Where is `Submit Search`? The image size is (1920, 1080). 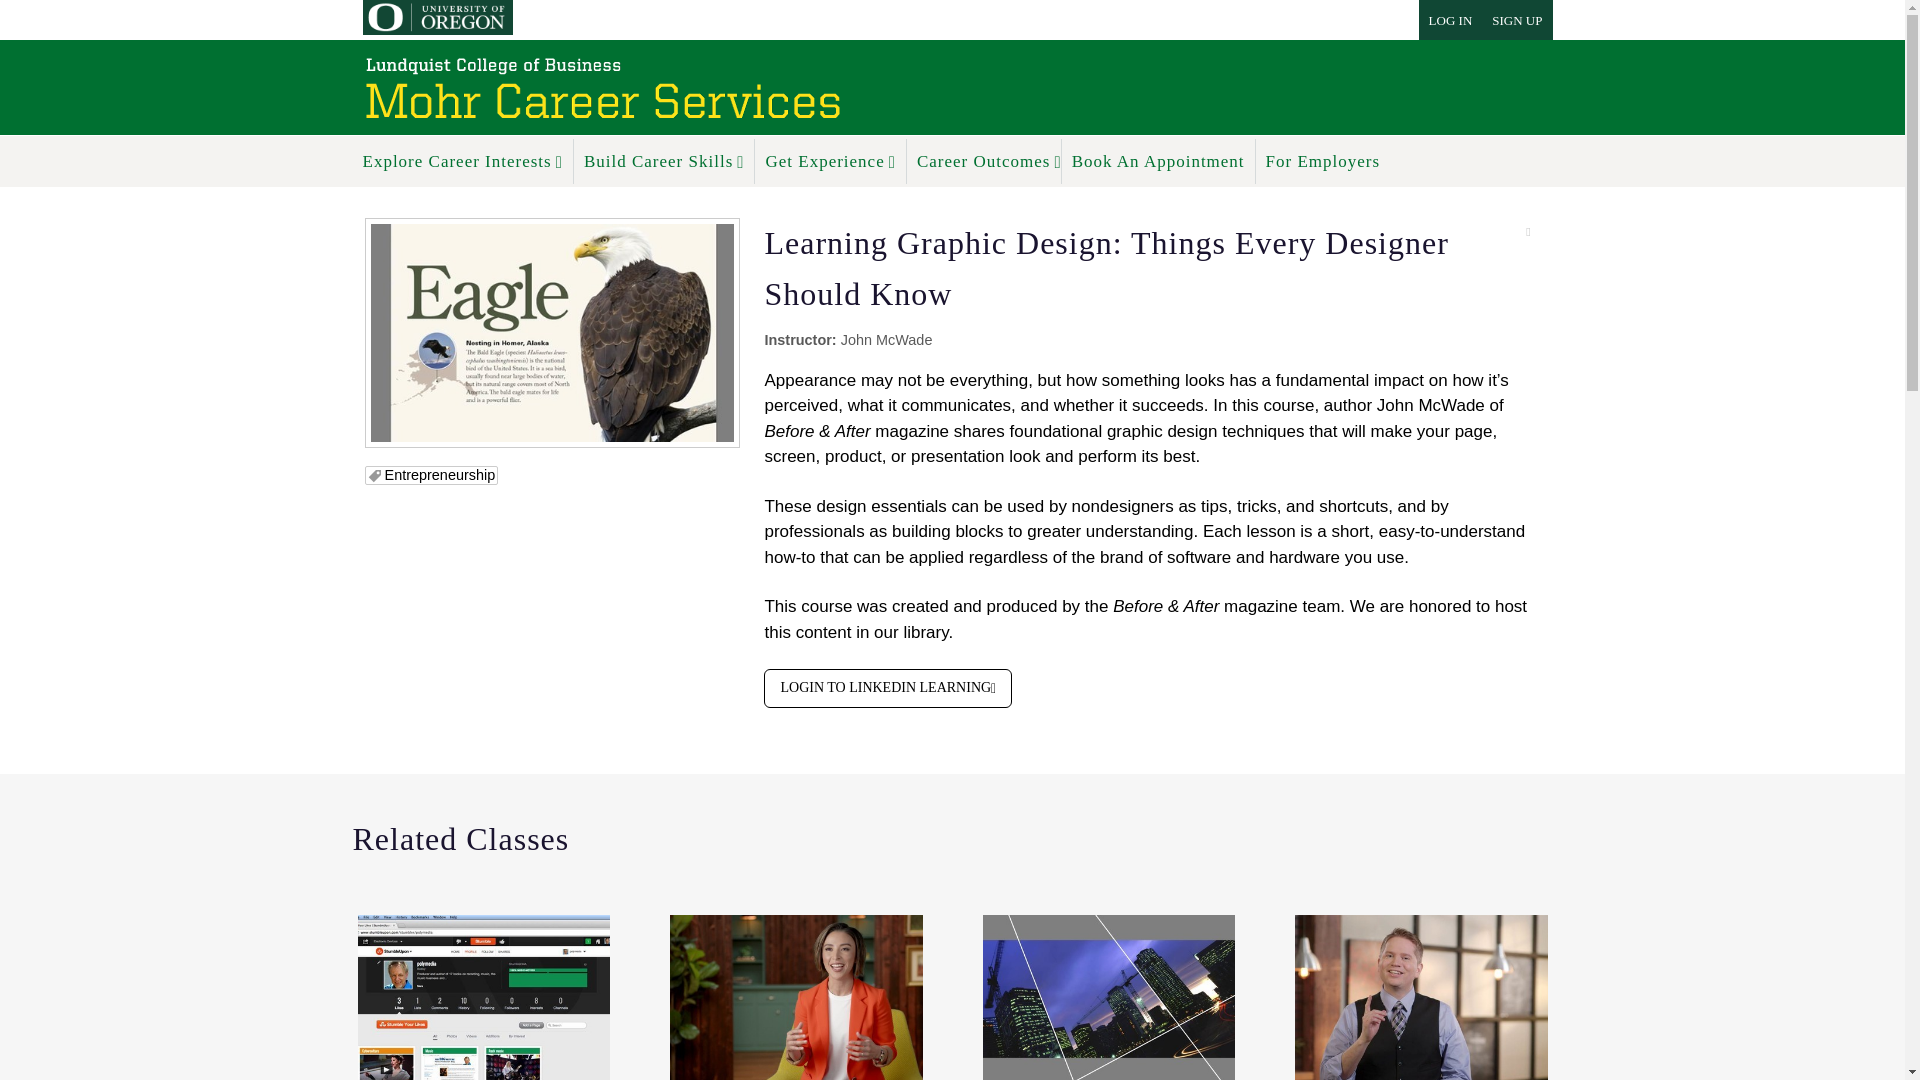 Submit Search is located at coordinates (71, 18).